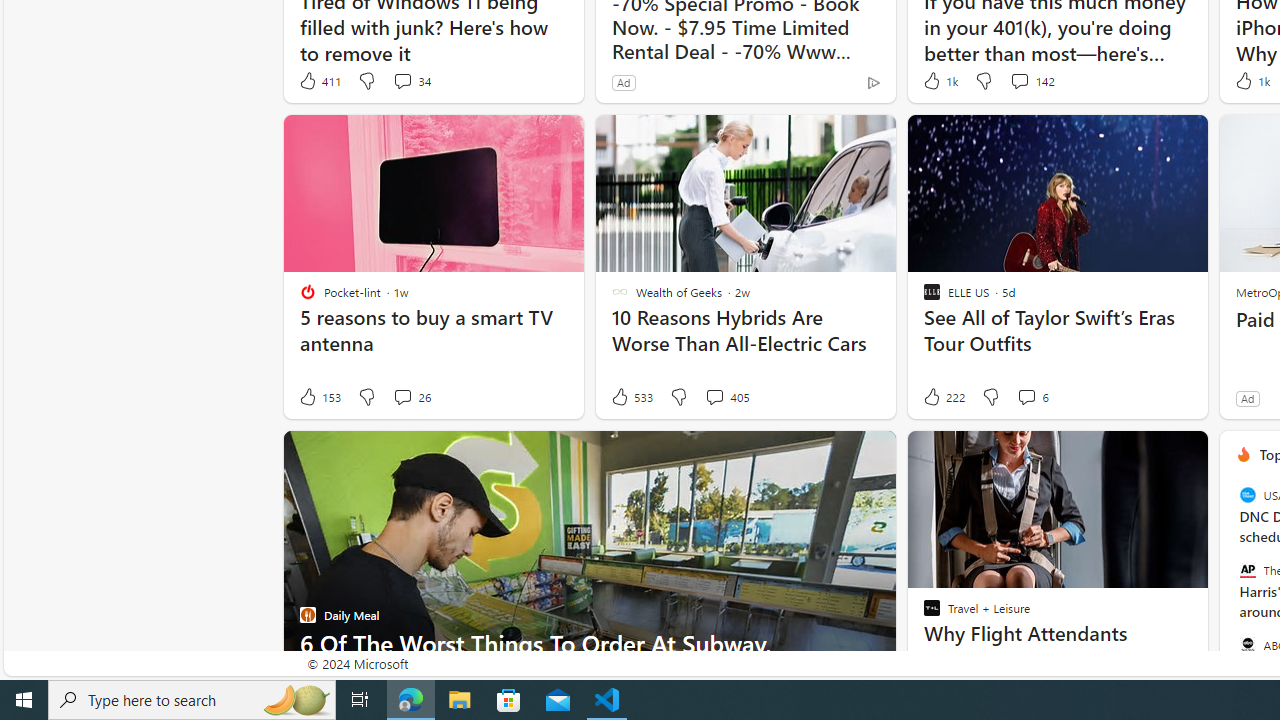 The width and height of the screenshot is (1280, 720). Describe the element at coordinates (1229, 583) in the screenshot. I see `previous` at that location.